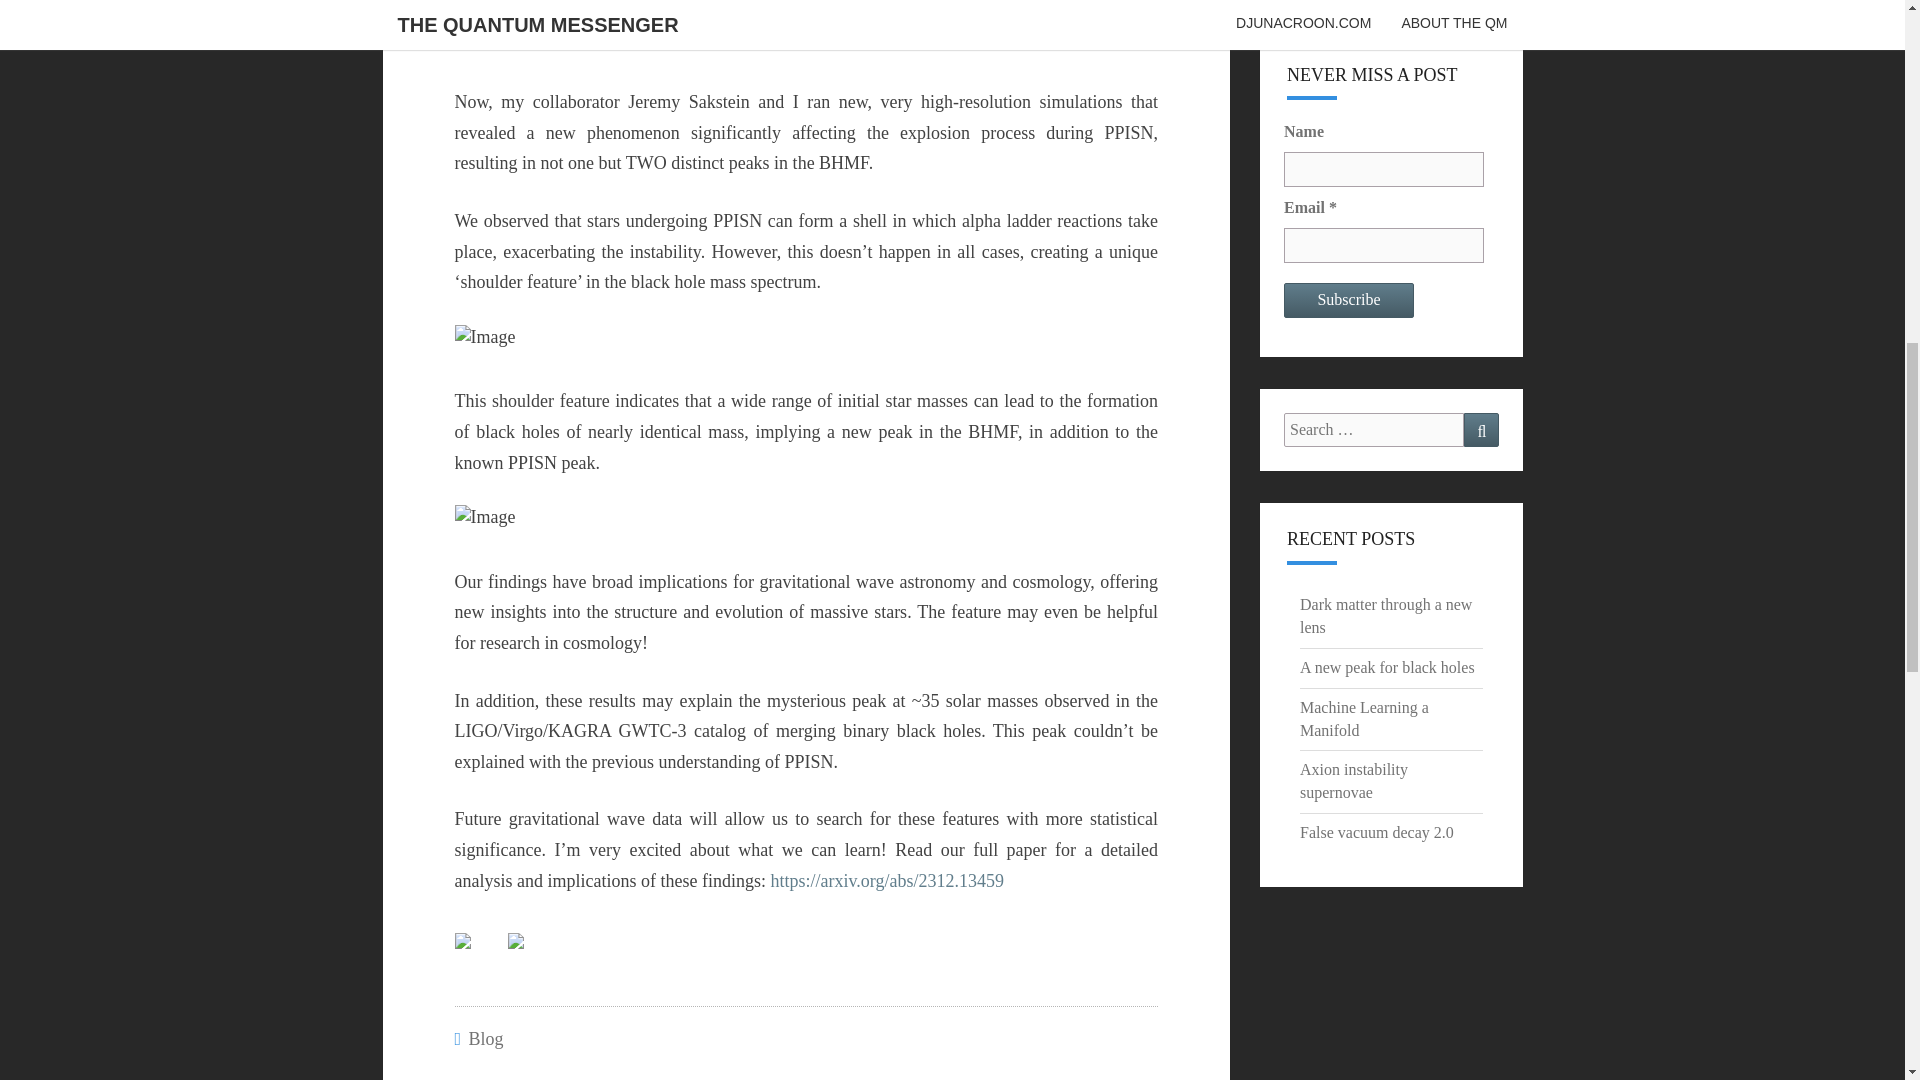  I want to click on Subscribe, so click(1348, 300).